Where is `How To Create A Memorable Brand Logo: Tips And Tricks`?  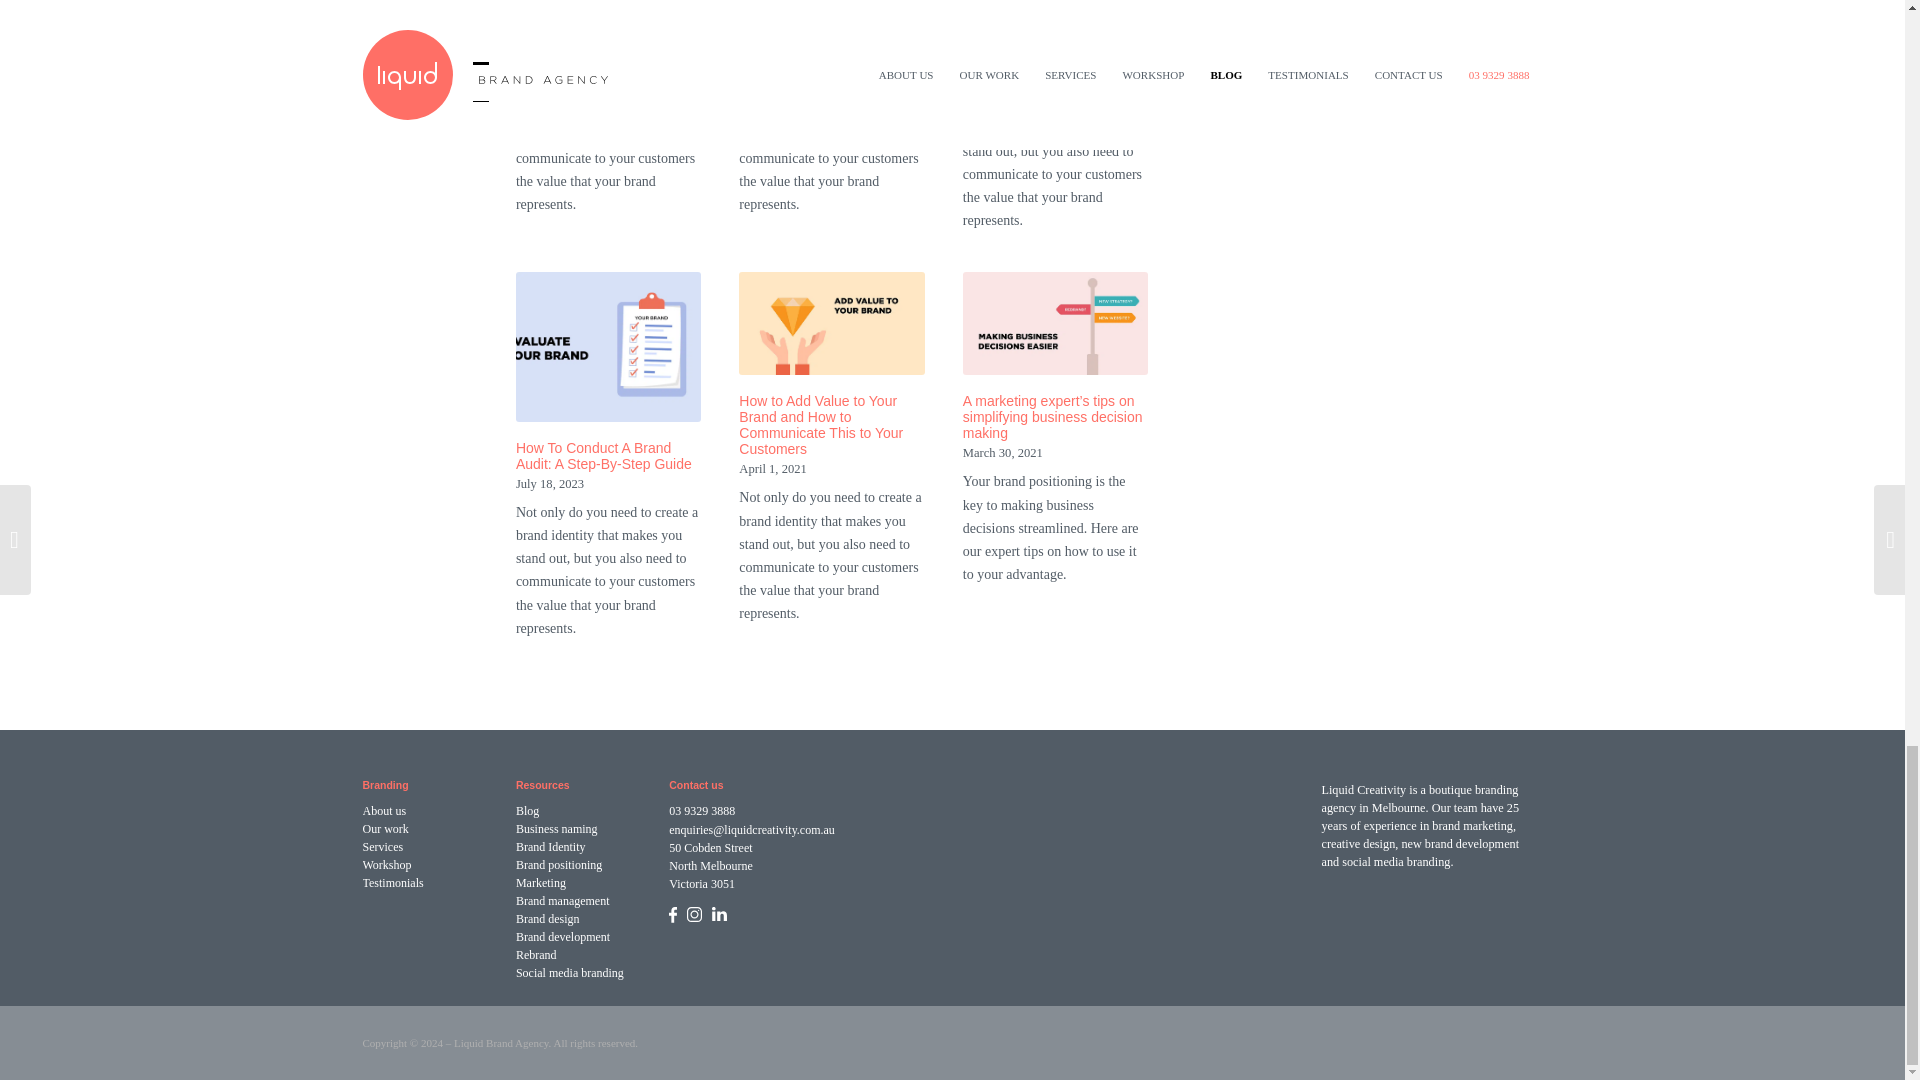 How To Create A Memorable Brand Logo: Tips And Tricks is located at coordinates (604, 32).